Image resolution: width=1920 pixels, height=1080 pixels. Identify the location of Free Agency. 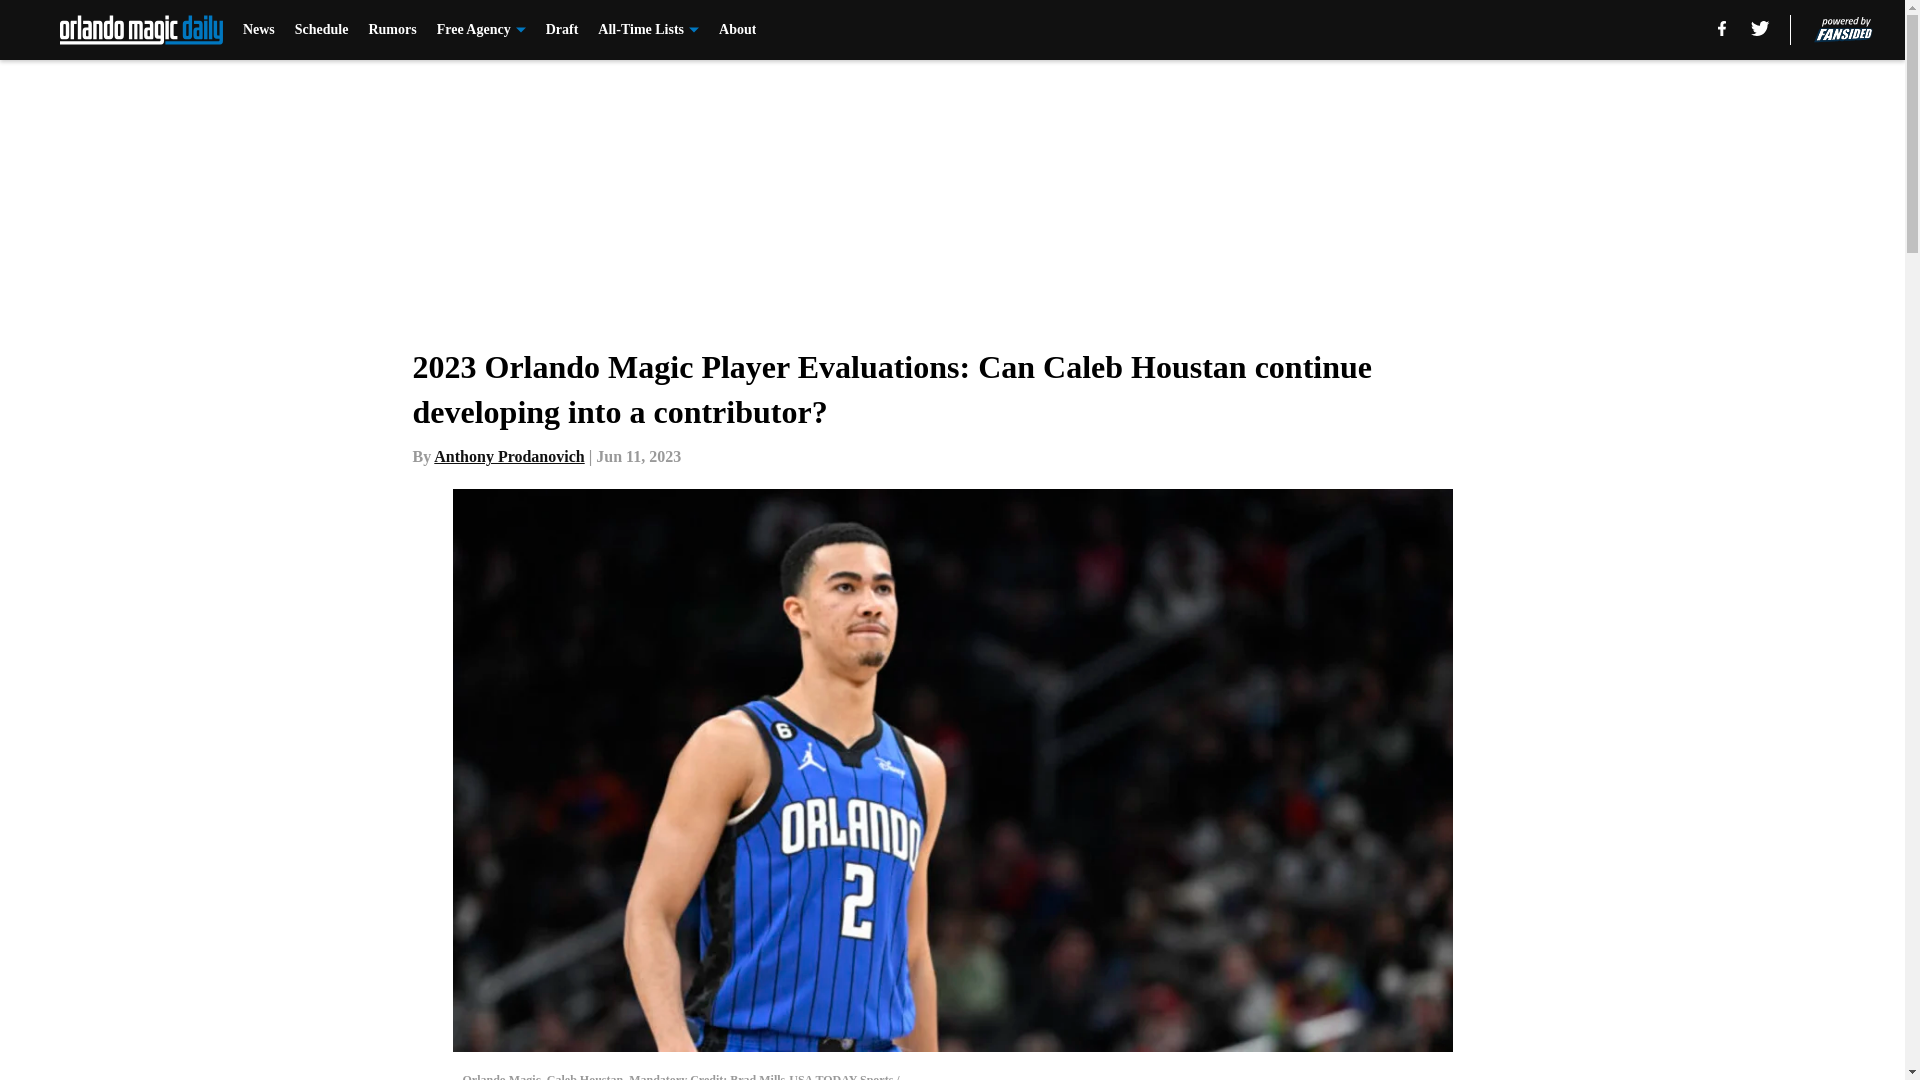
(482, 30).